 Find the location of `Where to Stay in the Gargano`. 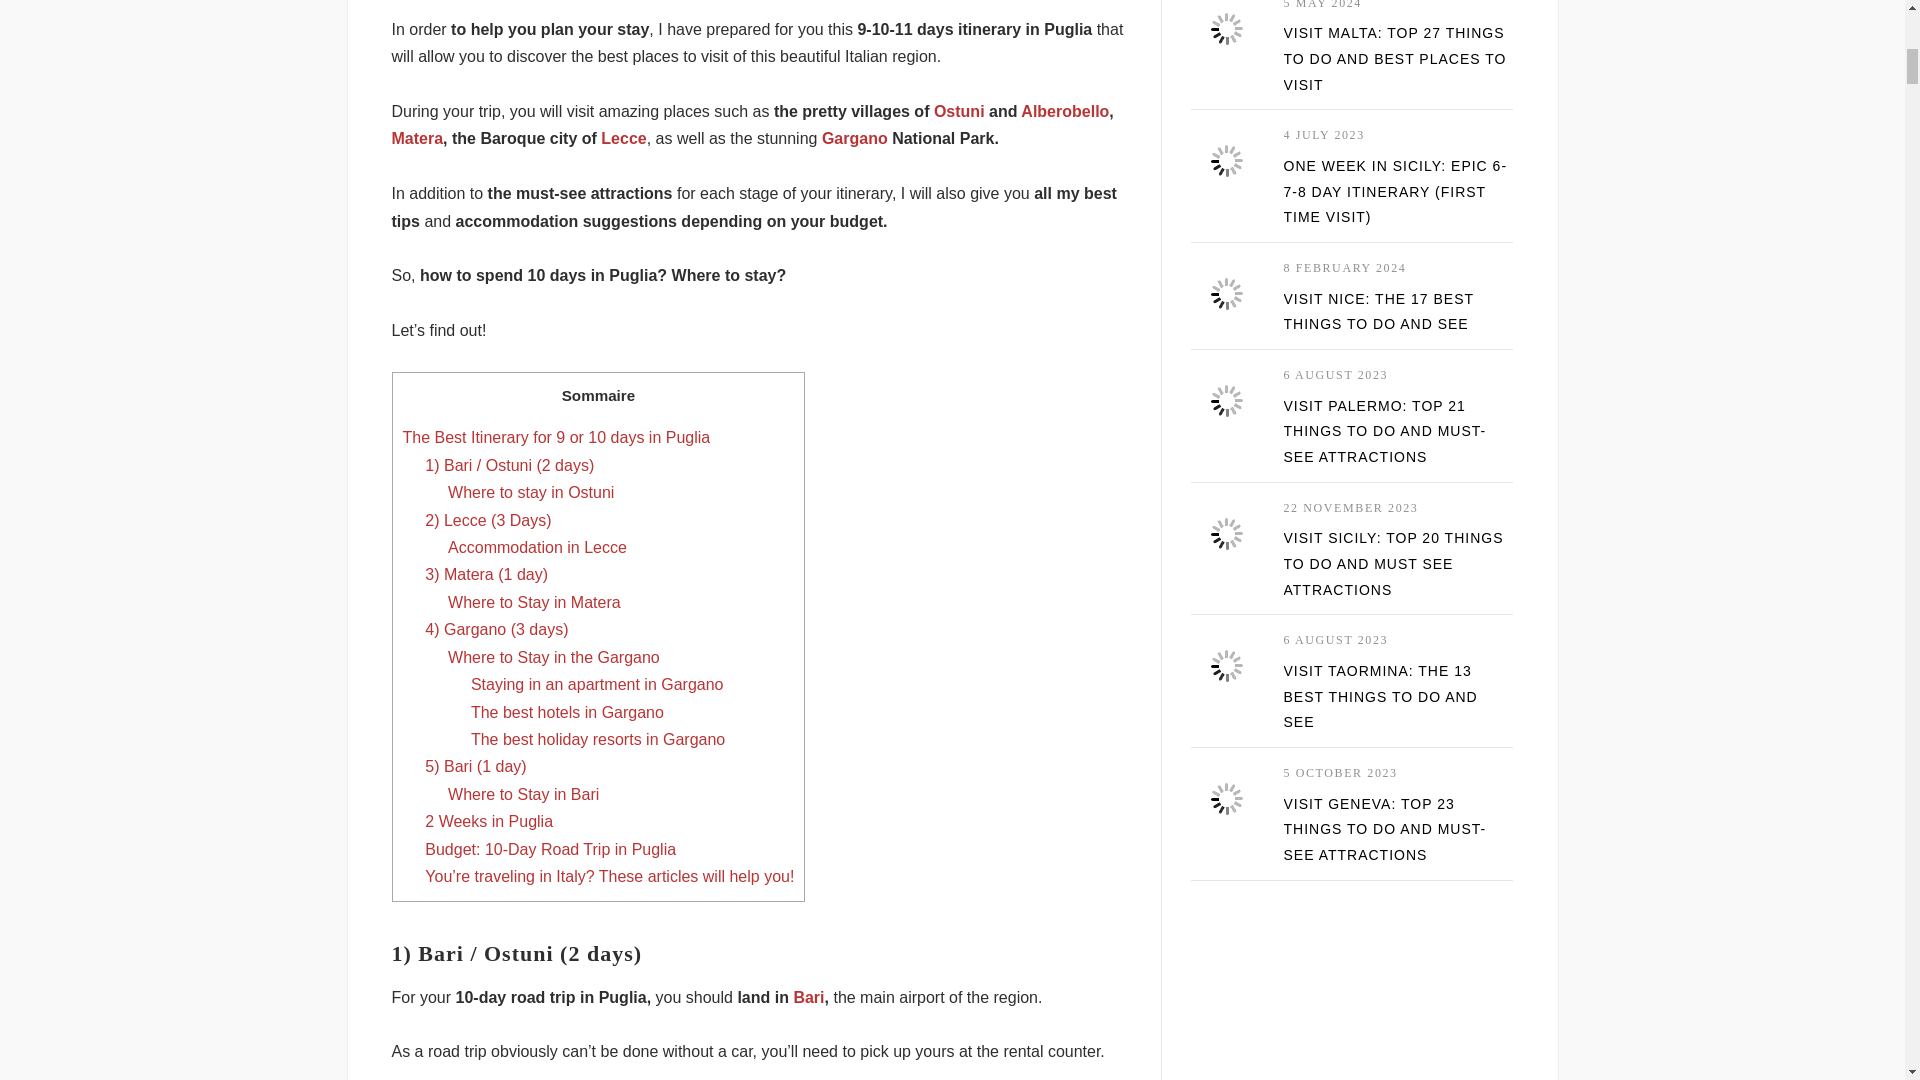

Where to Stay in the Gargano is located at coordinates (554, 658).